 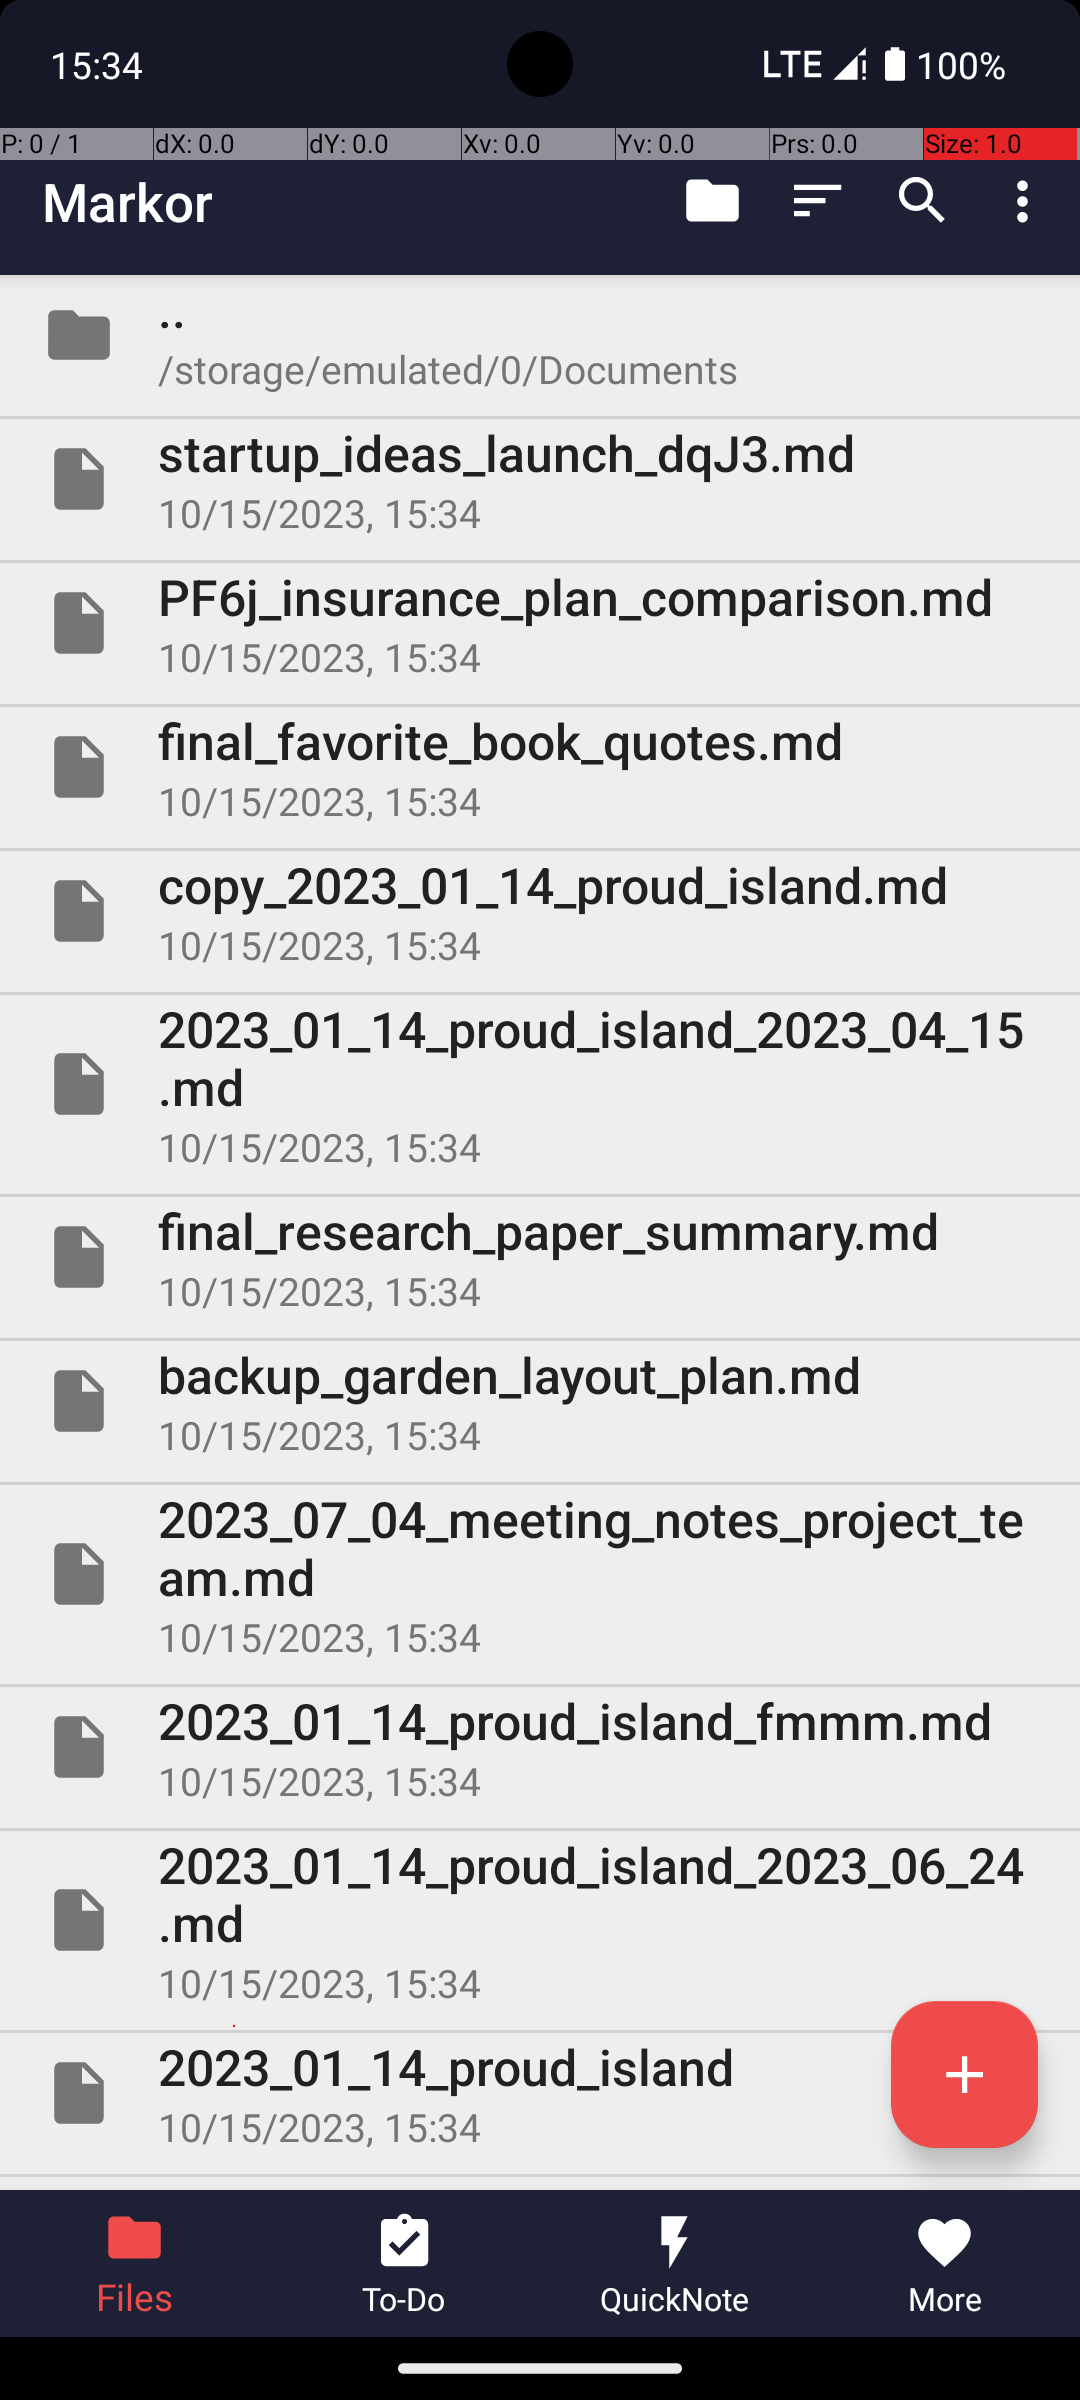 What do you see at coordinates (540, 1257) in the screenshot?
I see `File final_research_paper_summary.md ` at bounding box center [540, 1257].